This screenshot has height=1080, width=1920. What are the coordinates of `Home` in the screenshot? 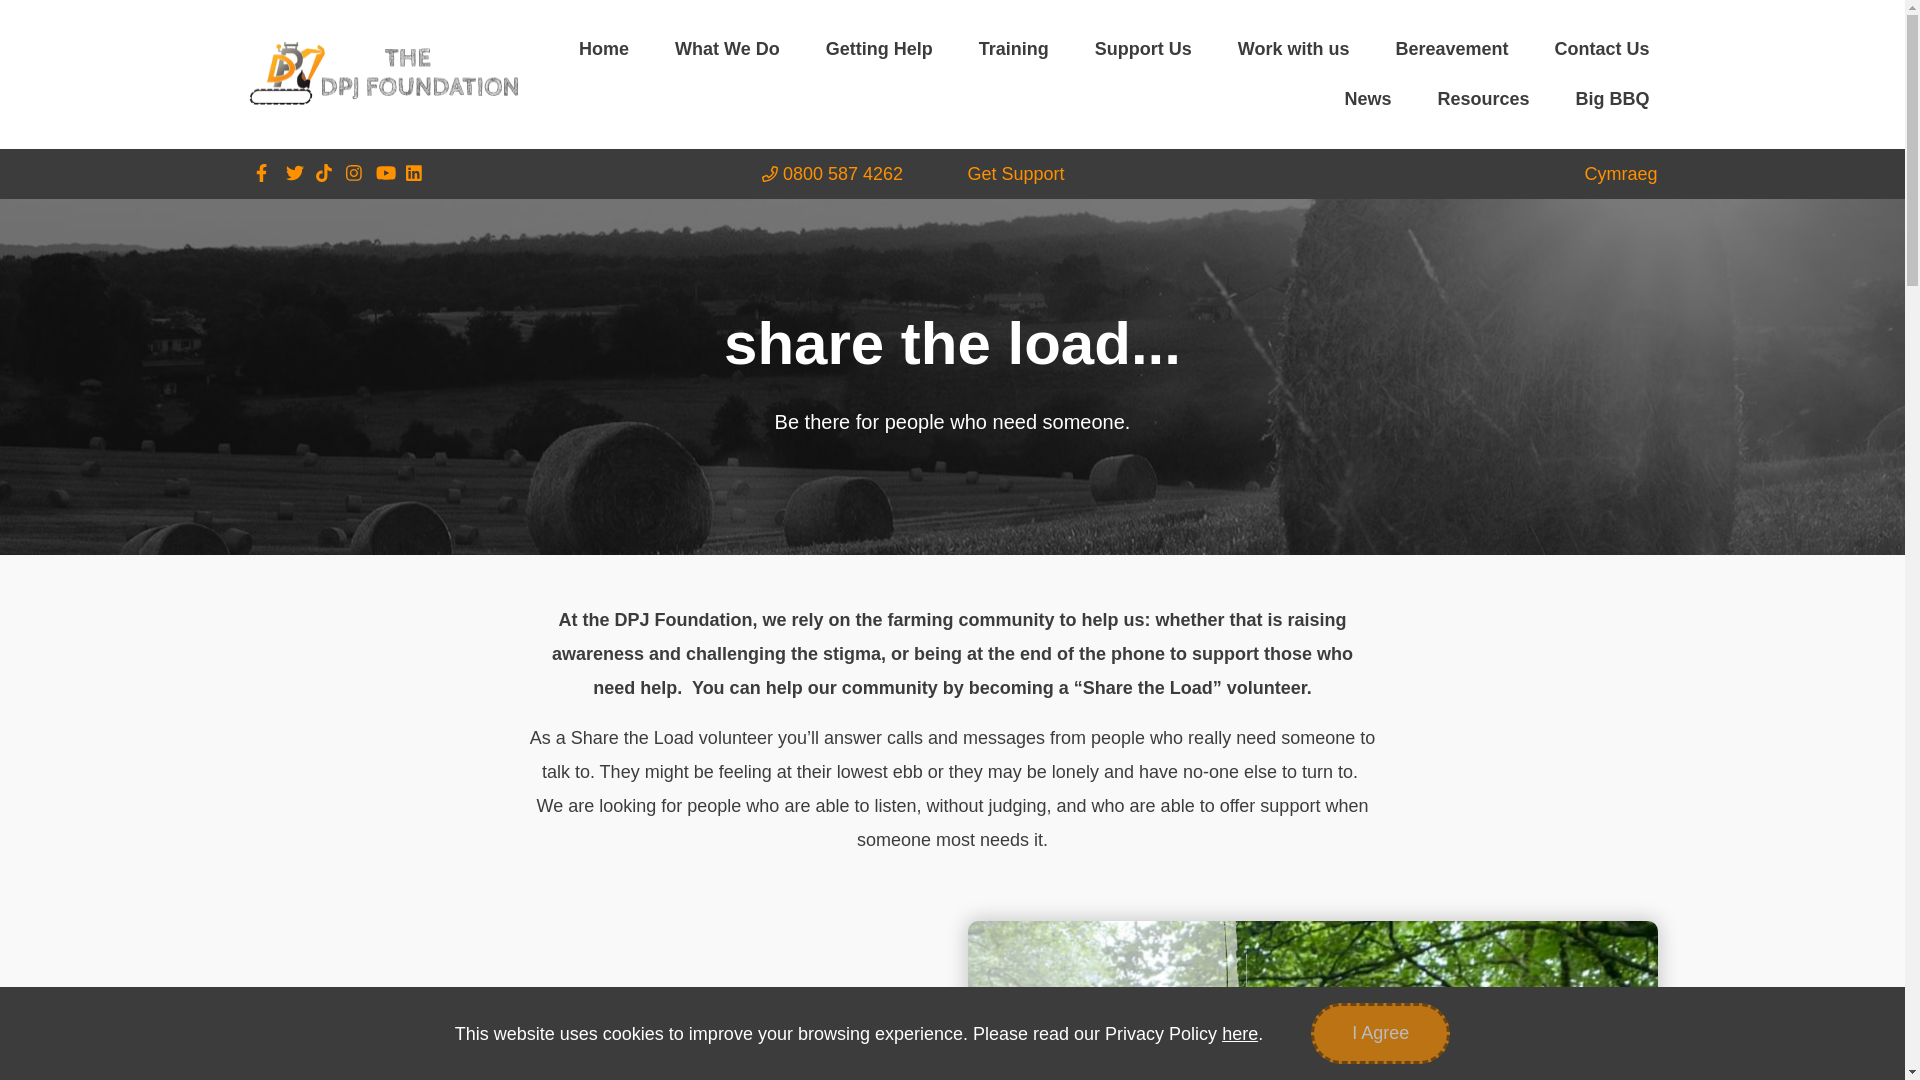 It's located at (604, 48).